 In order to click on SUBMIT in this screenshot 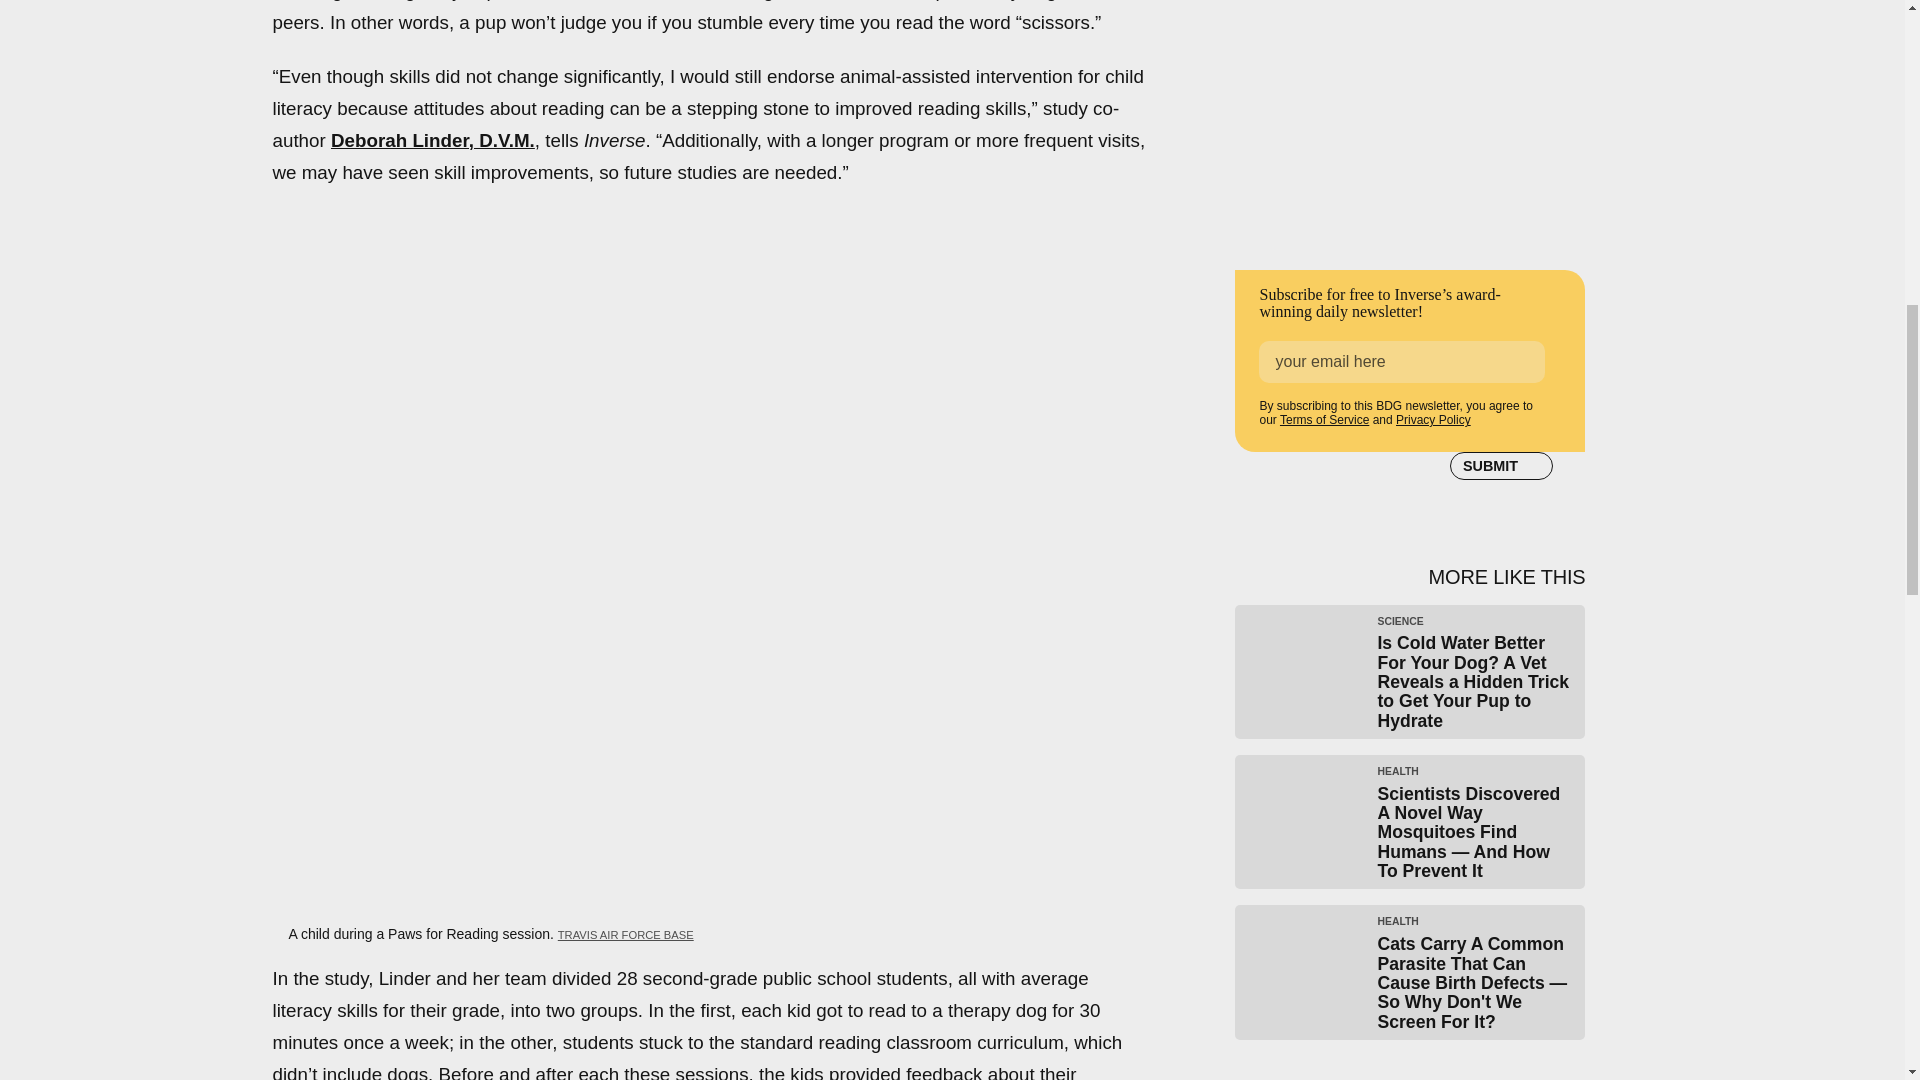, I will do `click(1501, 466)`.